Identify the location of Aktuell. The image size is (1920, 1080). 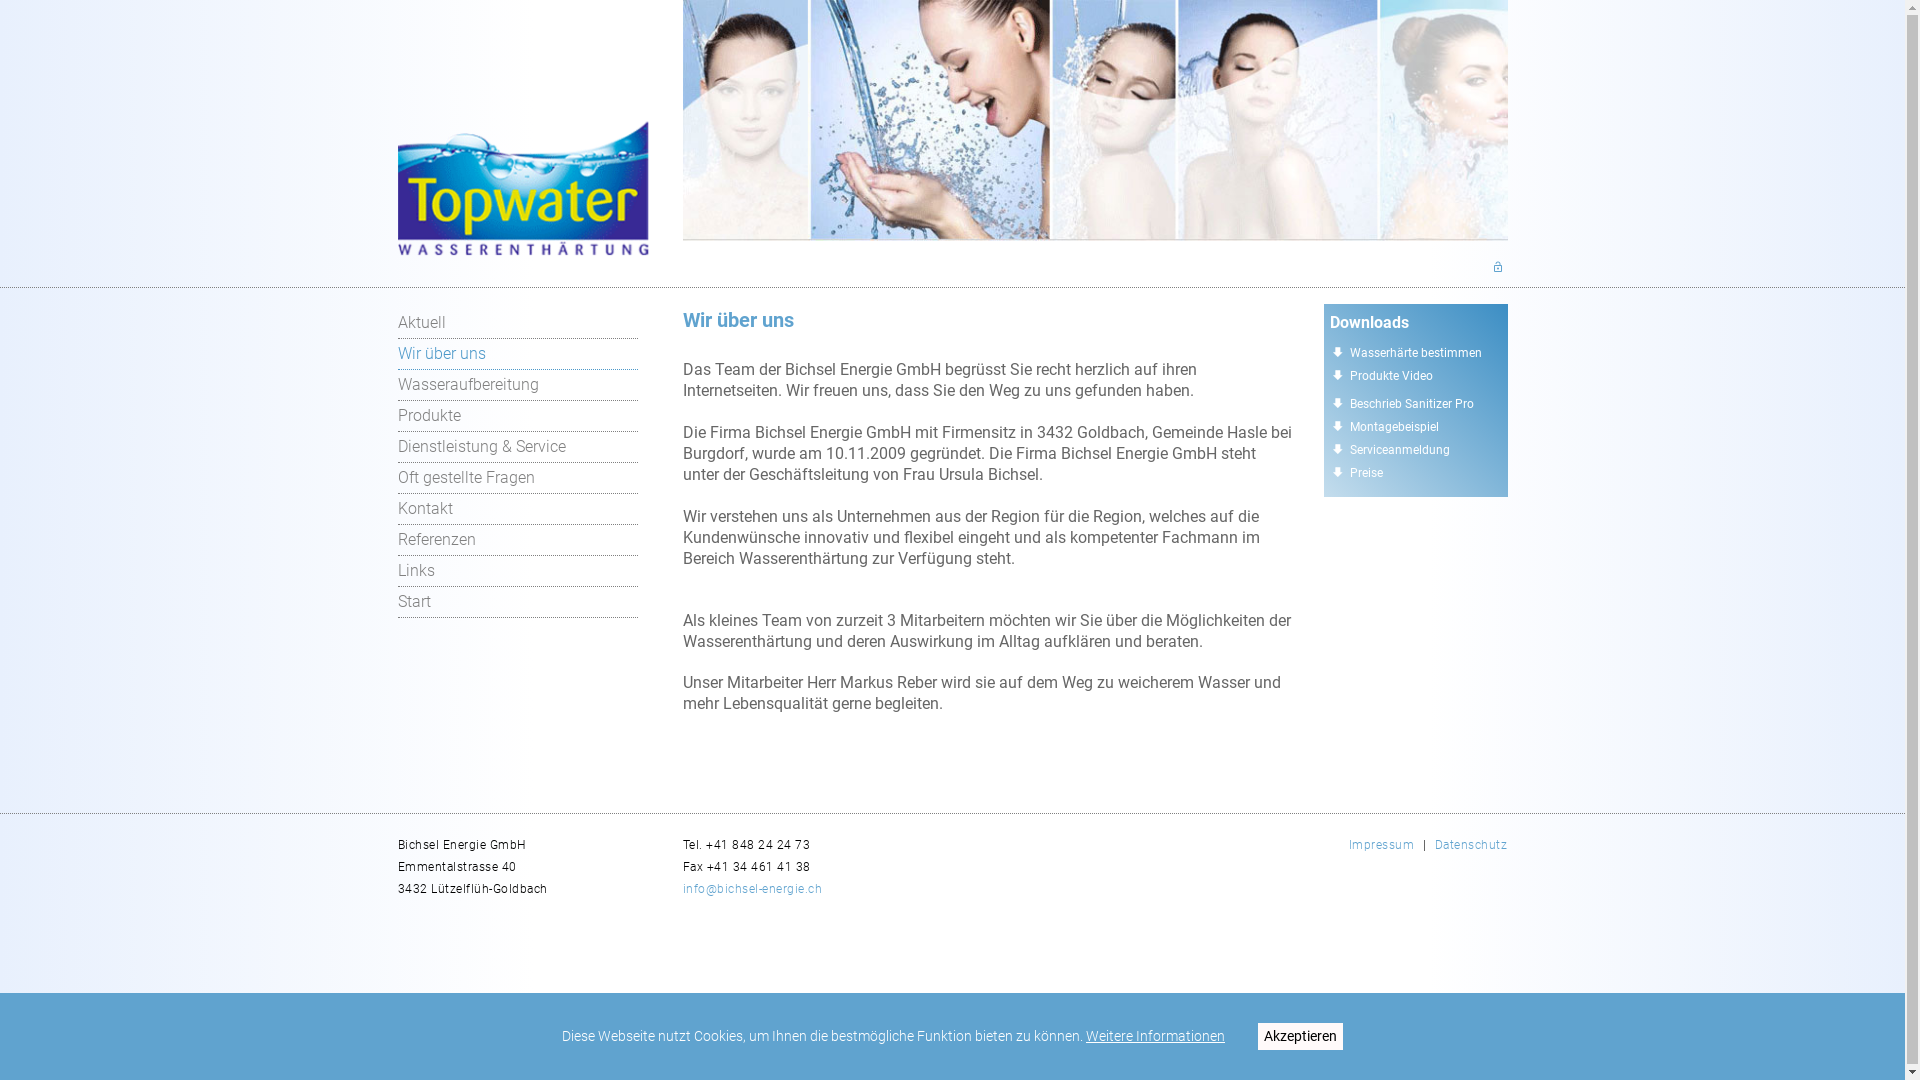
(518, 324).